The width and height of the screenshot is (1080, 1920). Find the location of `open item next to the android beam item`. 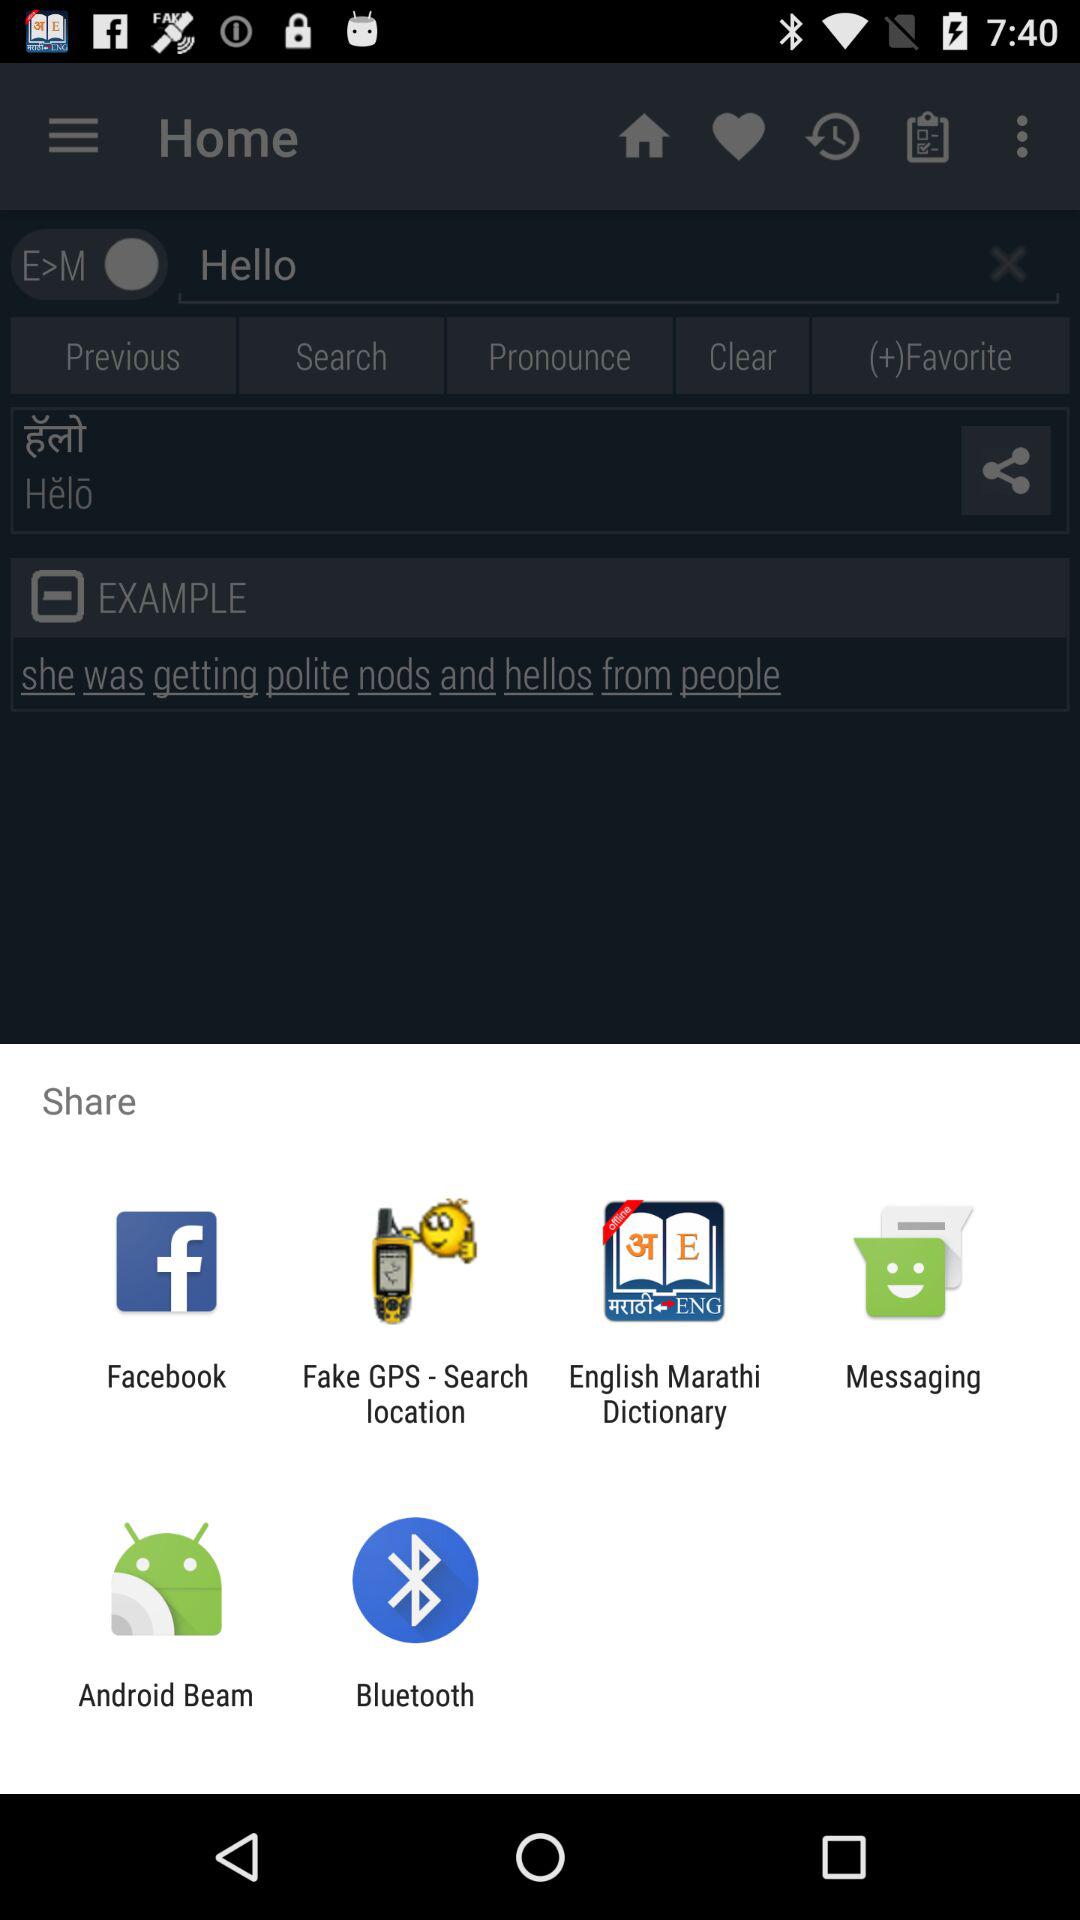

open item next to the android beam item is located at coordinates (414, 1712).